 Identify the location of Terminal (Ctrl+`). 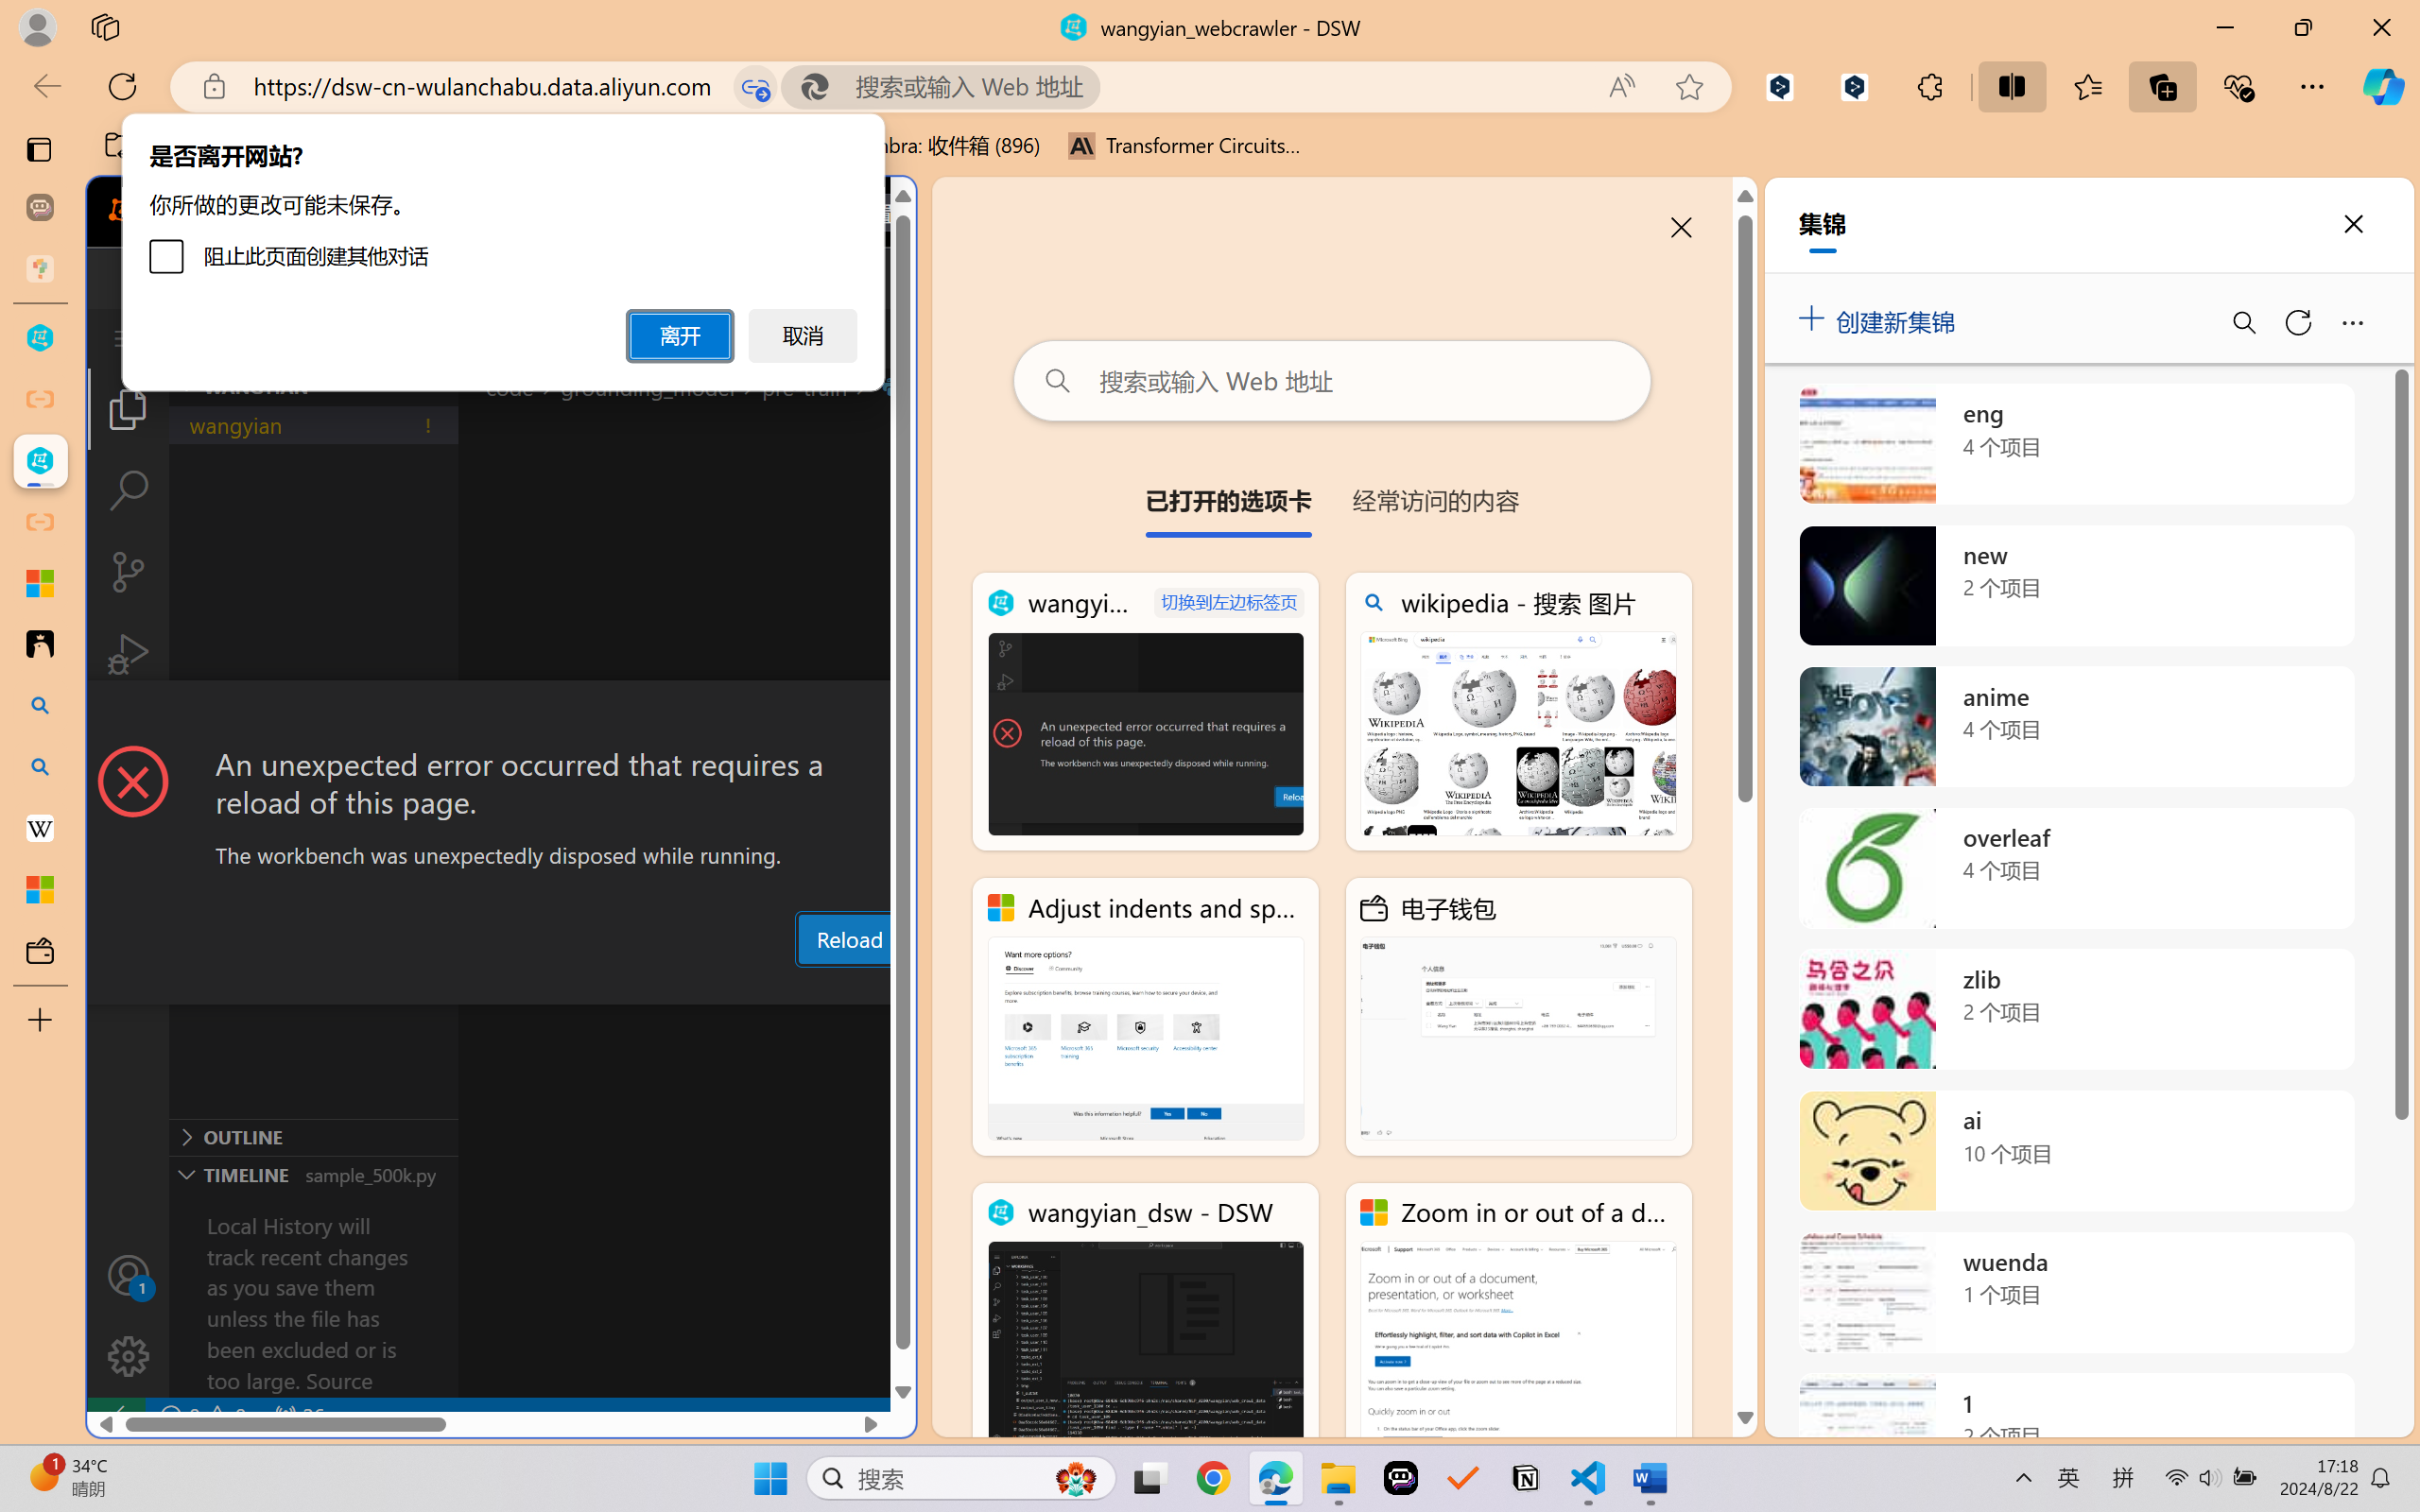
(964, 986).